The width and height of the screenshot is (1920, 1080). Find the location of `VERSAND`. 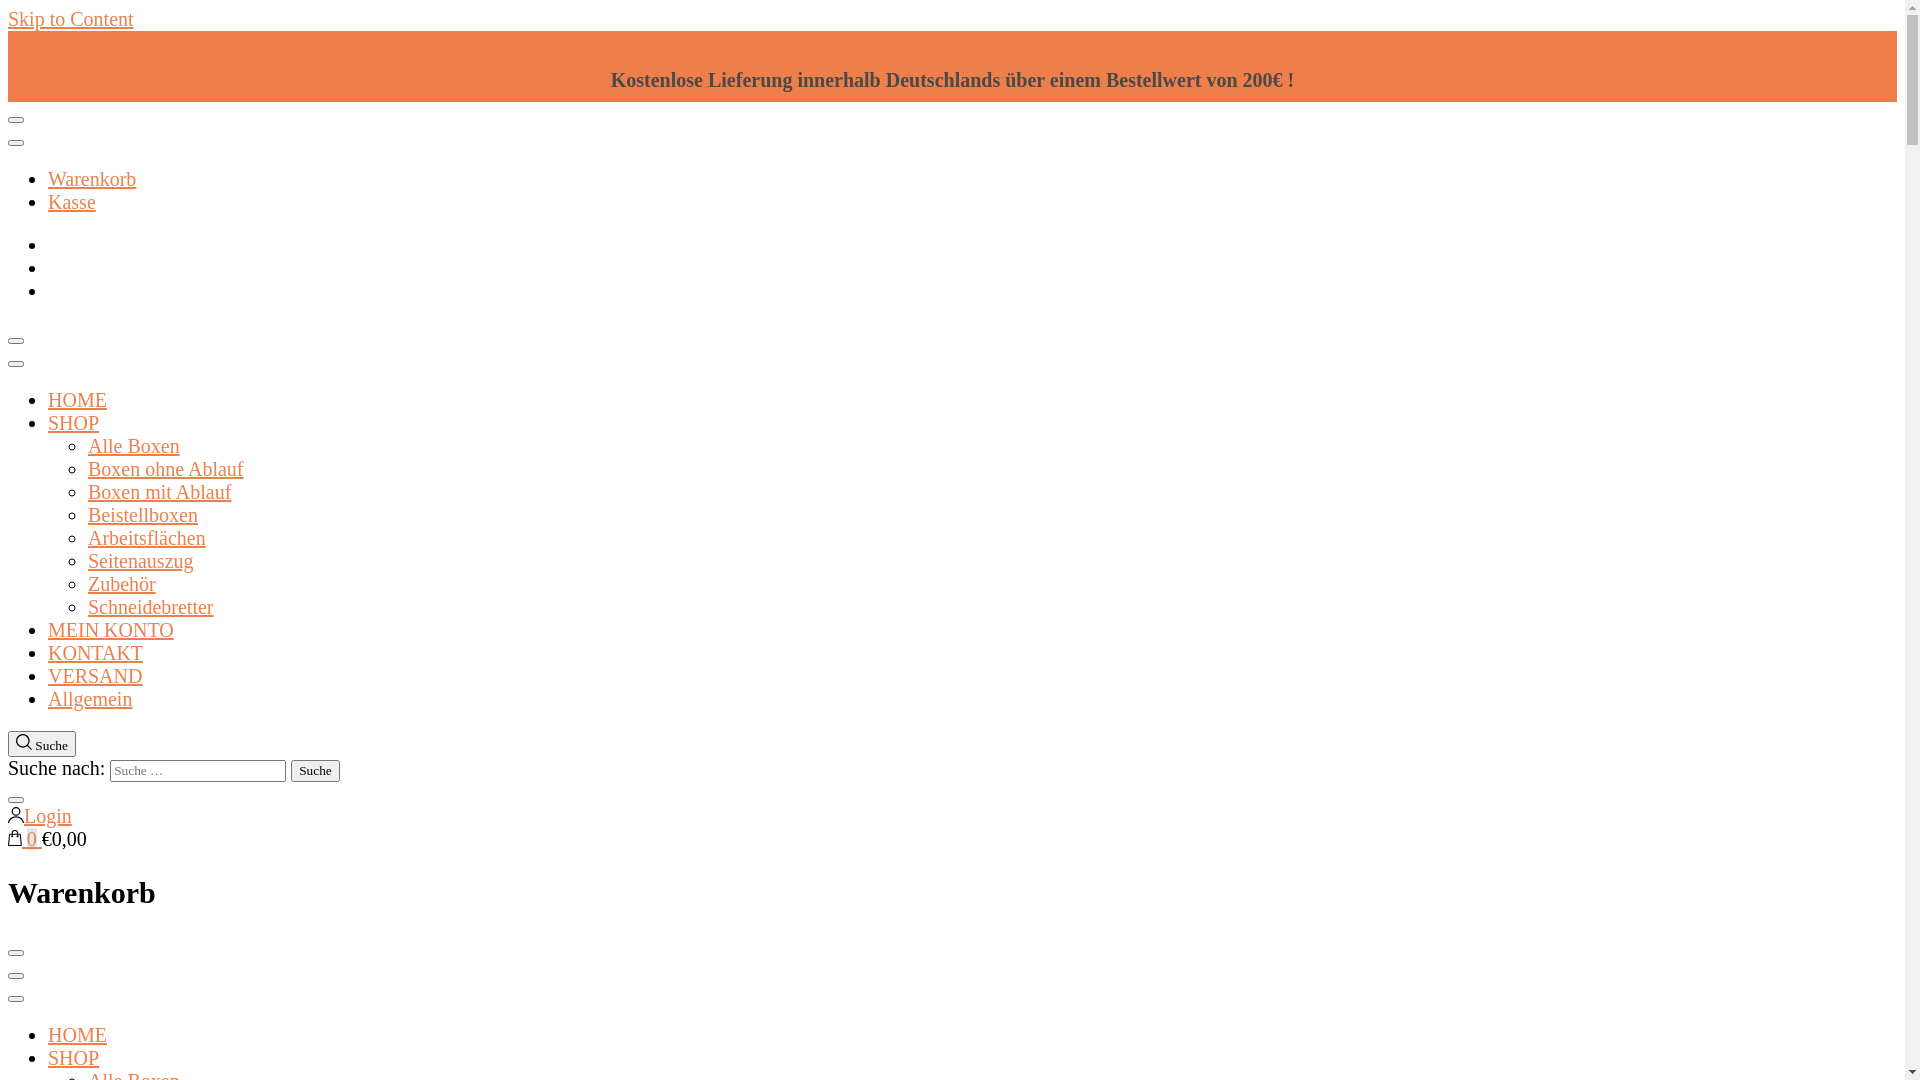

VERSAND is located at coordinates (95, 676).